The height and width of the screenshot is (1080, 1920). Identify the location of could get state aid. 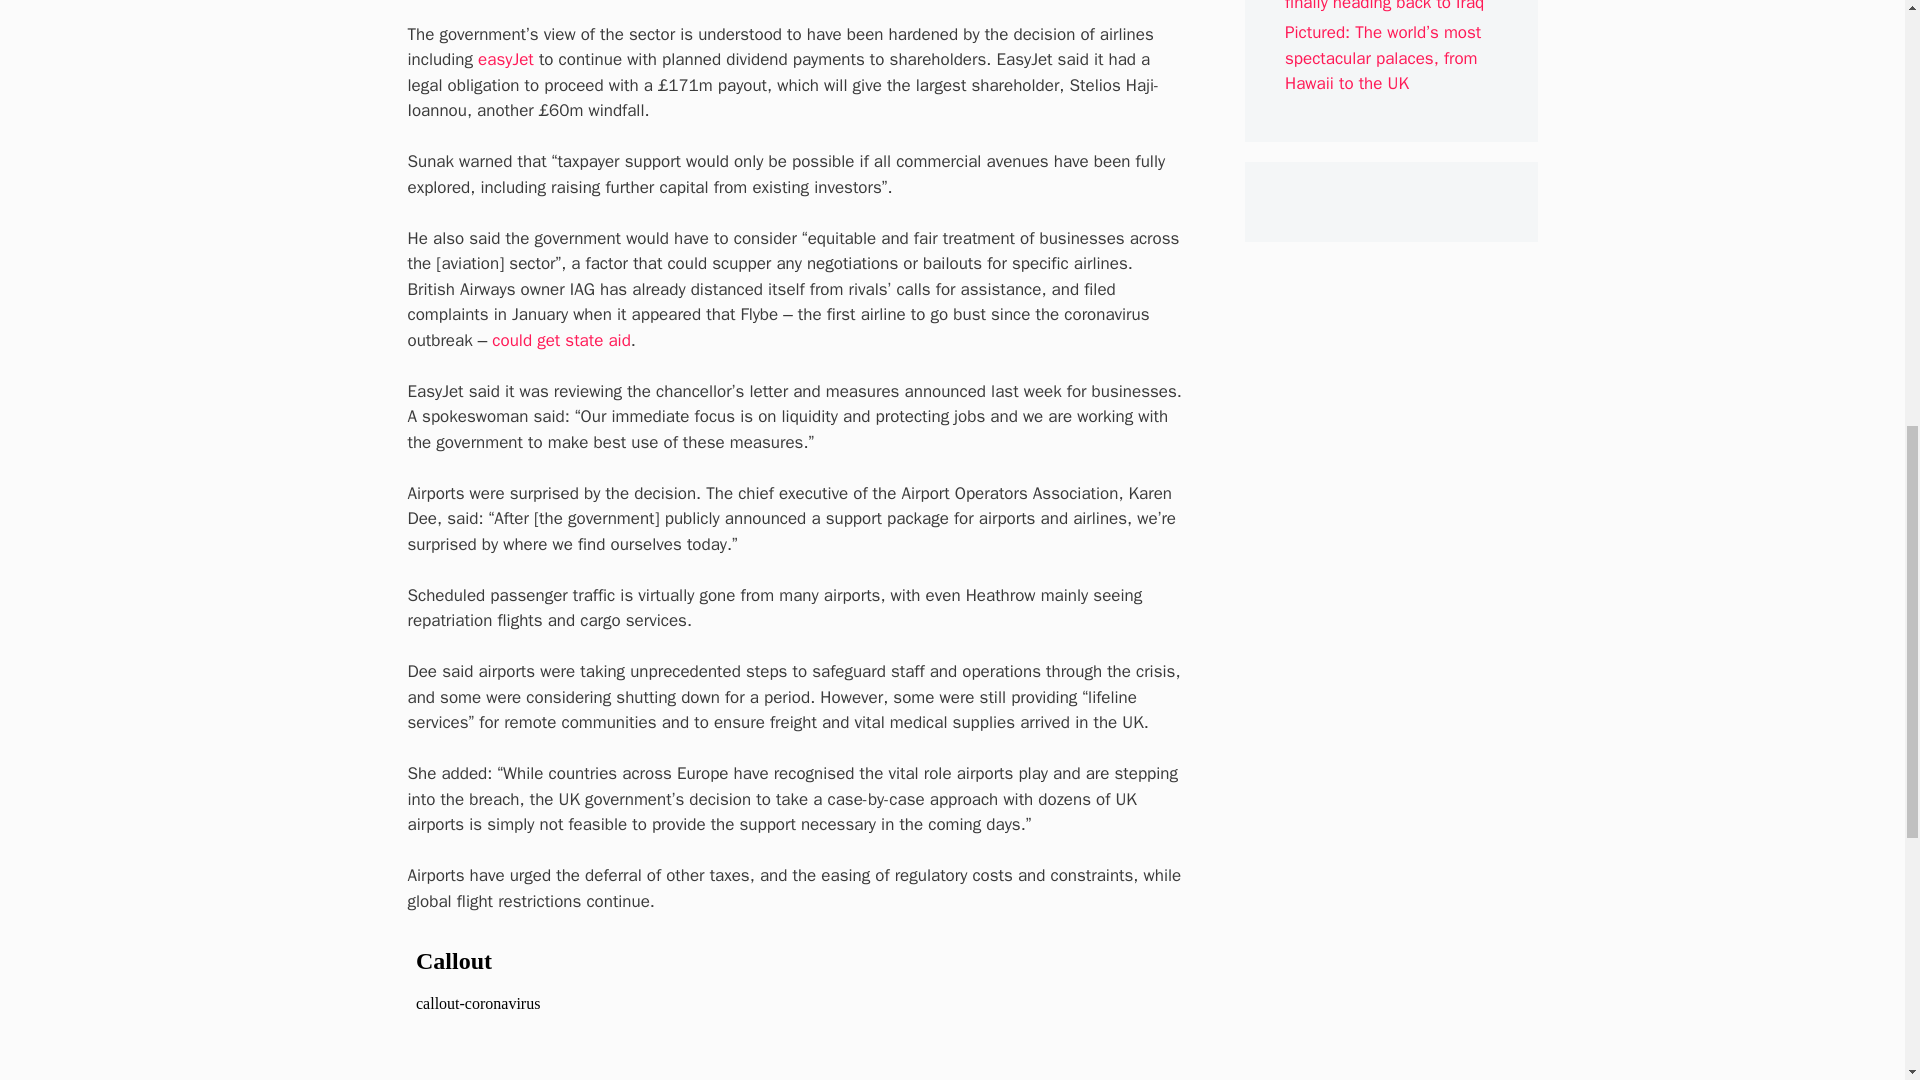
(561, 340).